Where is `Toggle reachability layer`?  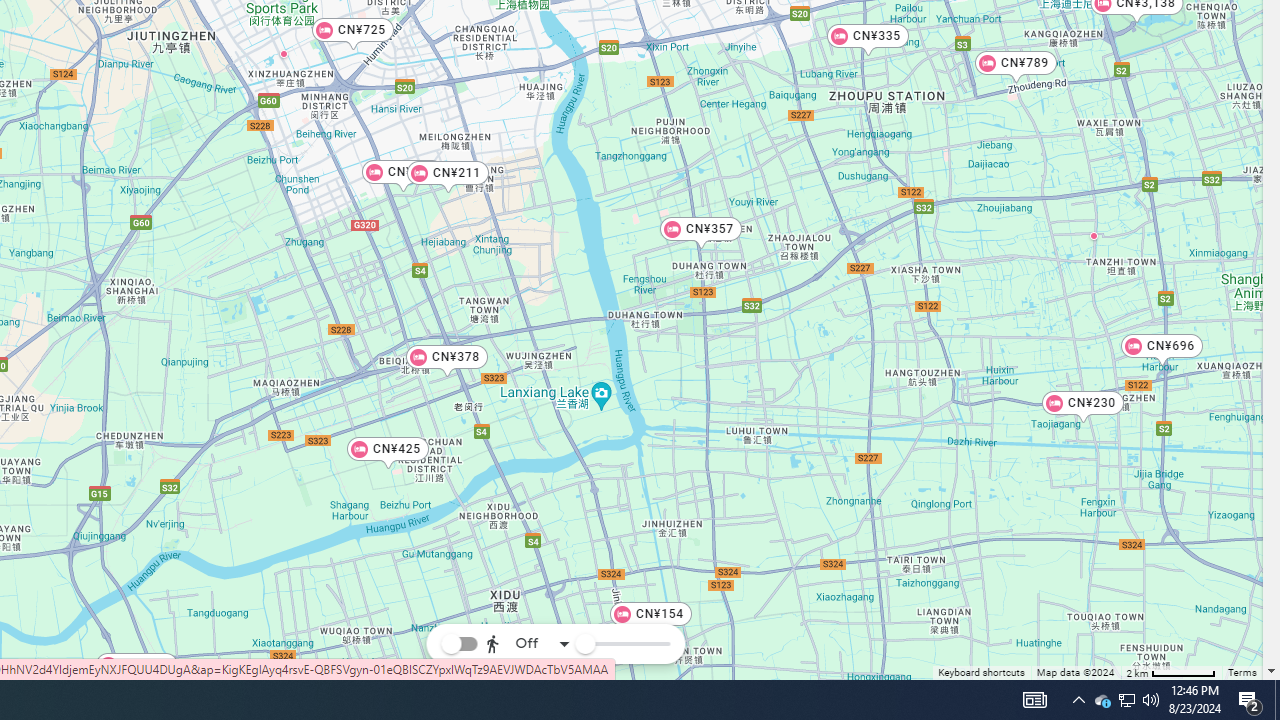
Toggle reachability layer is located at coordinates (459, 644).